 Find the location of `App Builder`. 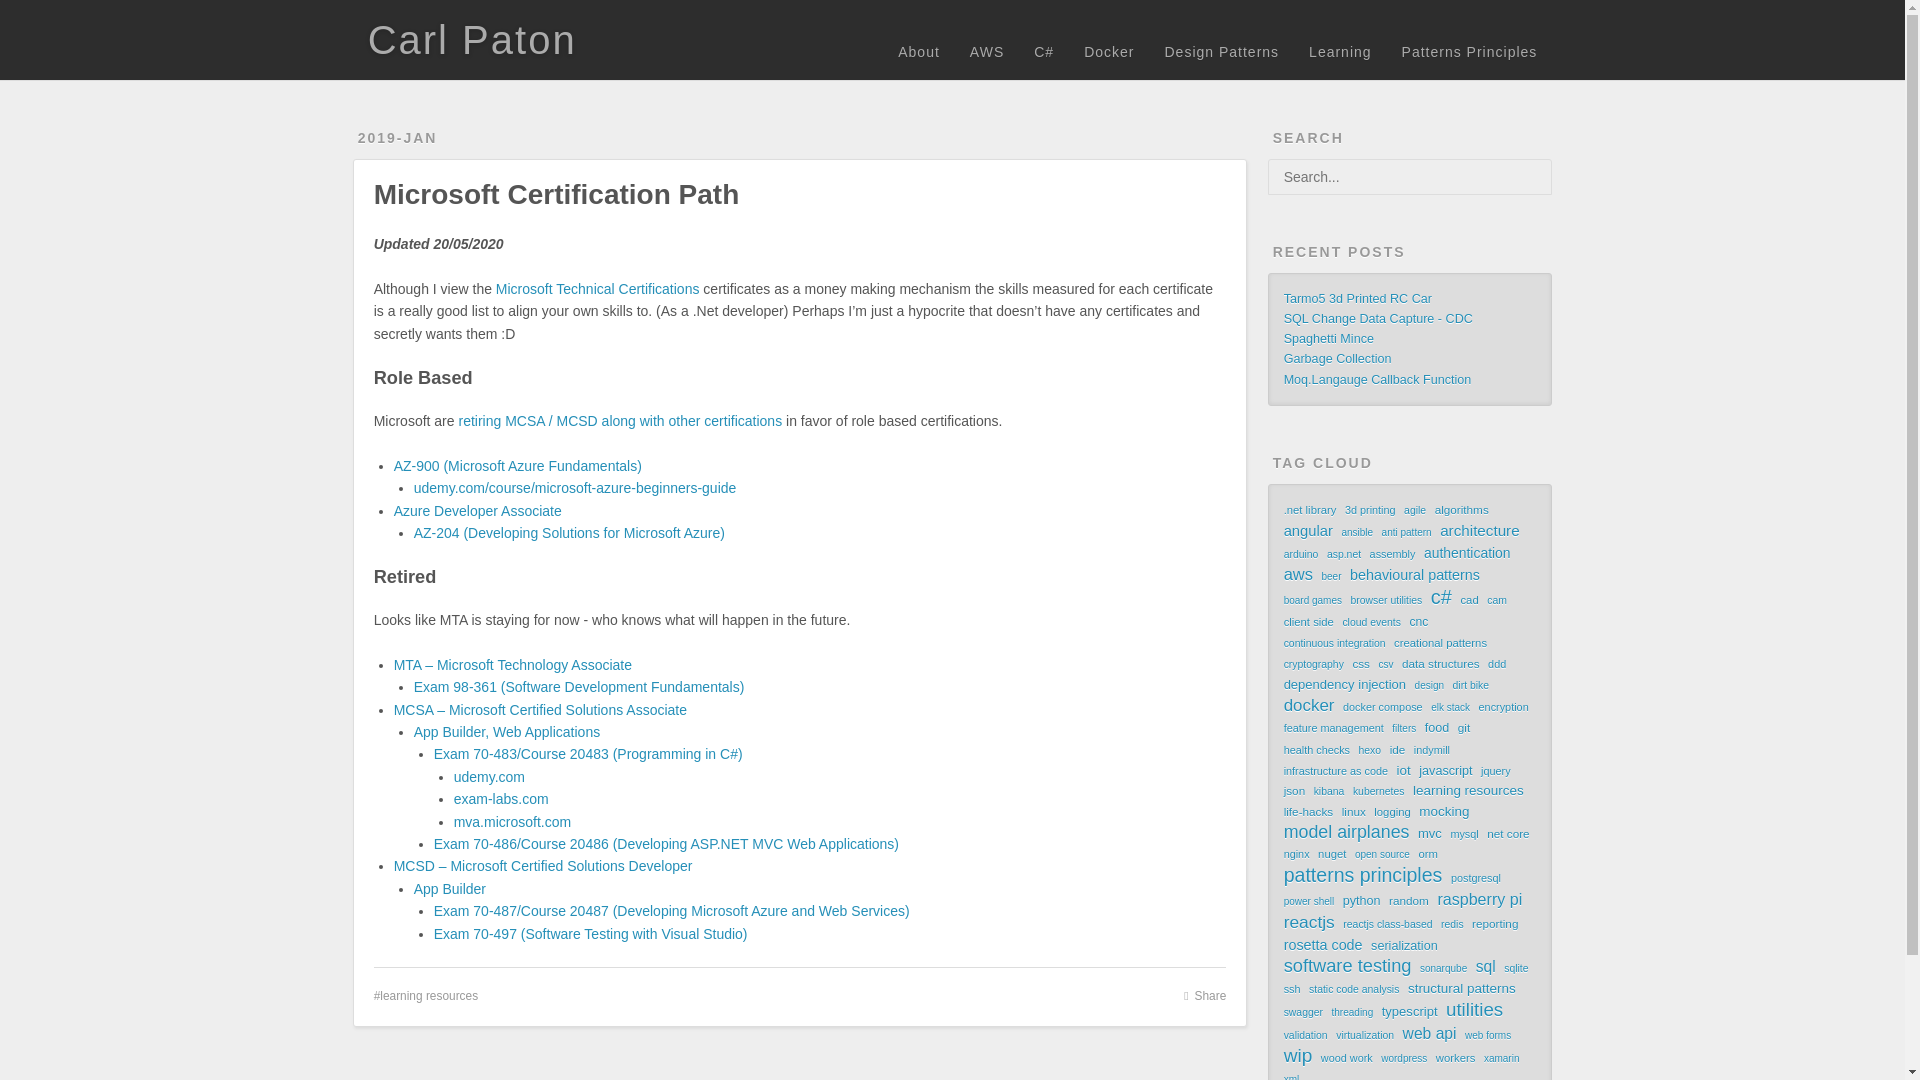

App Builder is located at coordinates (450, 889).